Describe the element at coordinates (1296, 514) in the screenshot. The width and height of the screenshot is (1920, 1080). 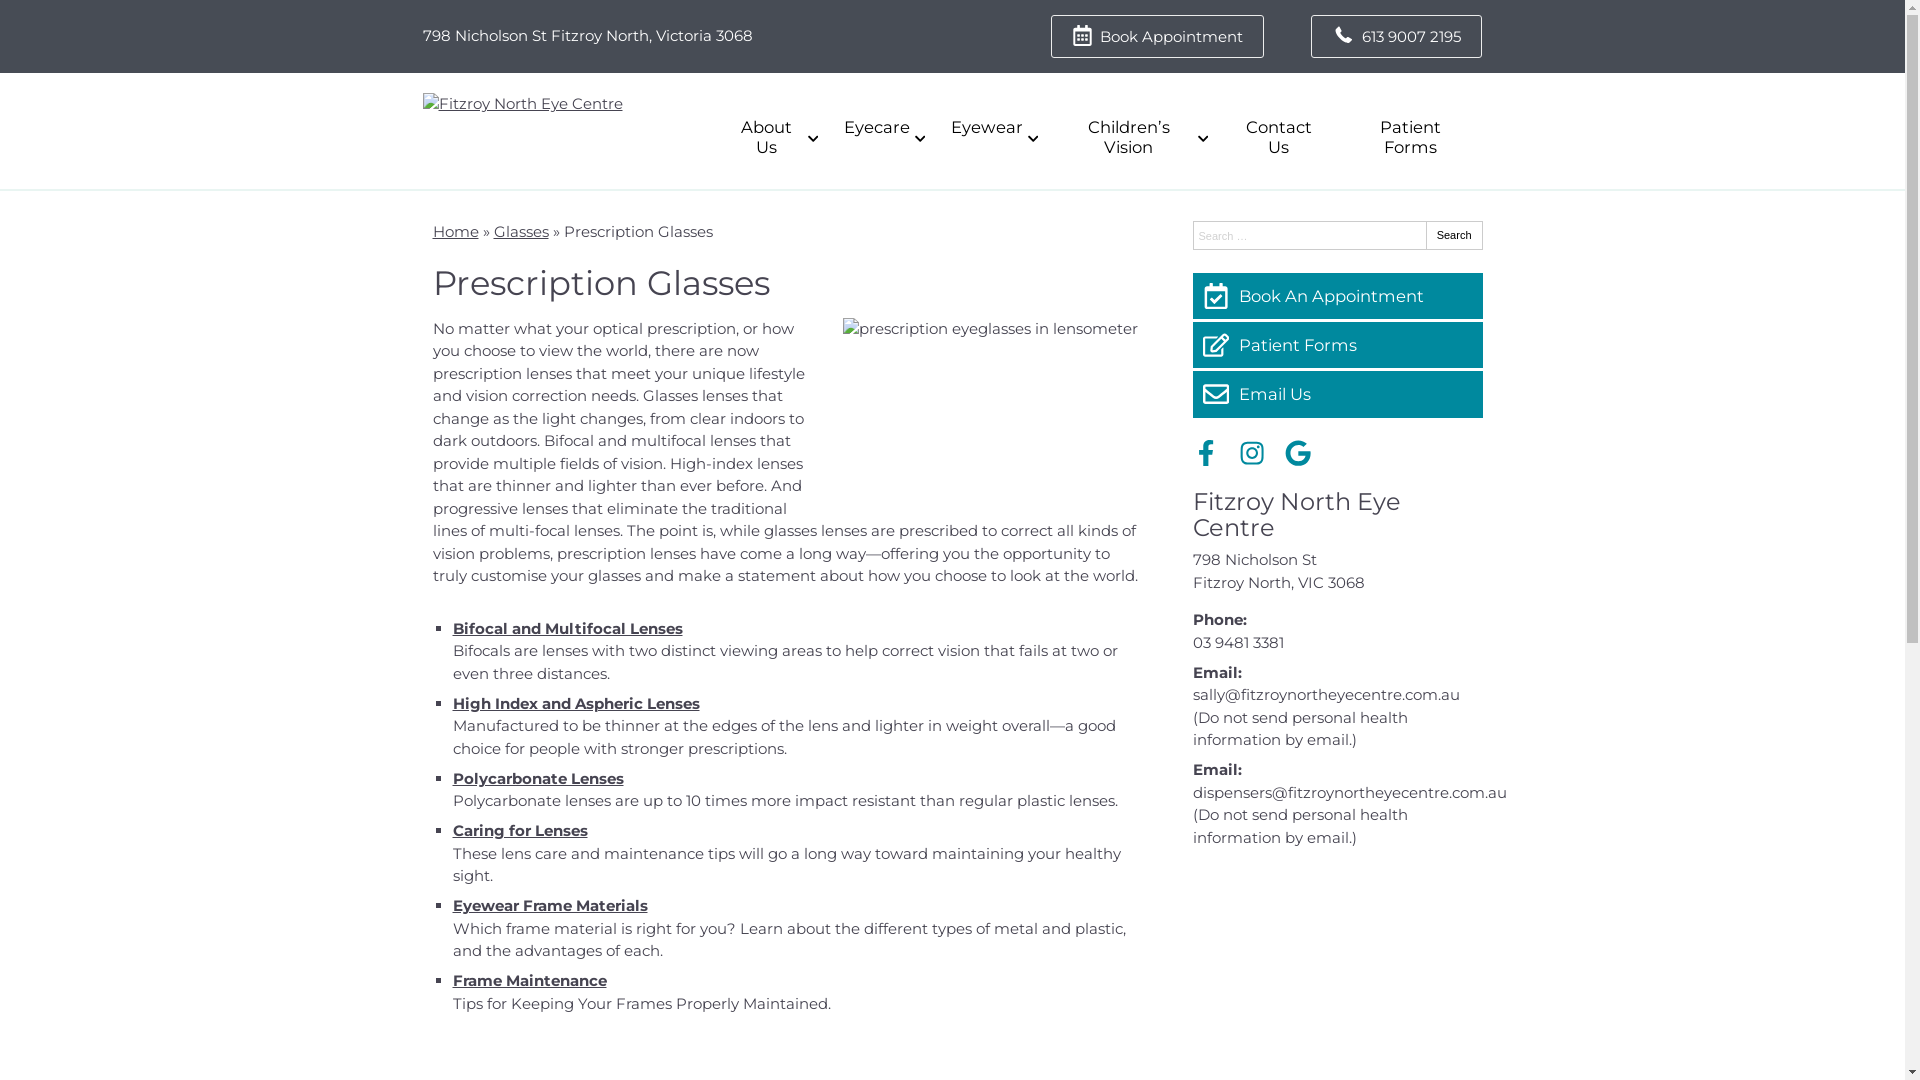
I see `Fitzroy North Eye Centre` at that location.